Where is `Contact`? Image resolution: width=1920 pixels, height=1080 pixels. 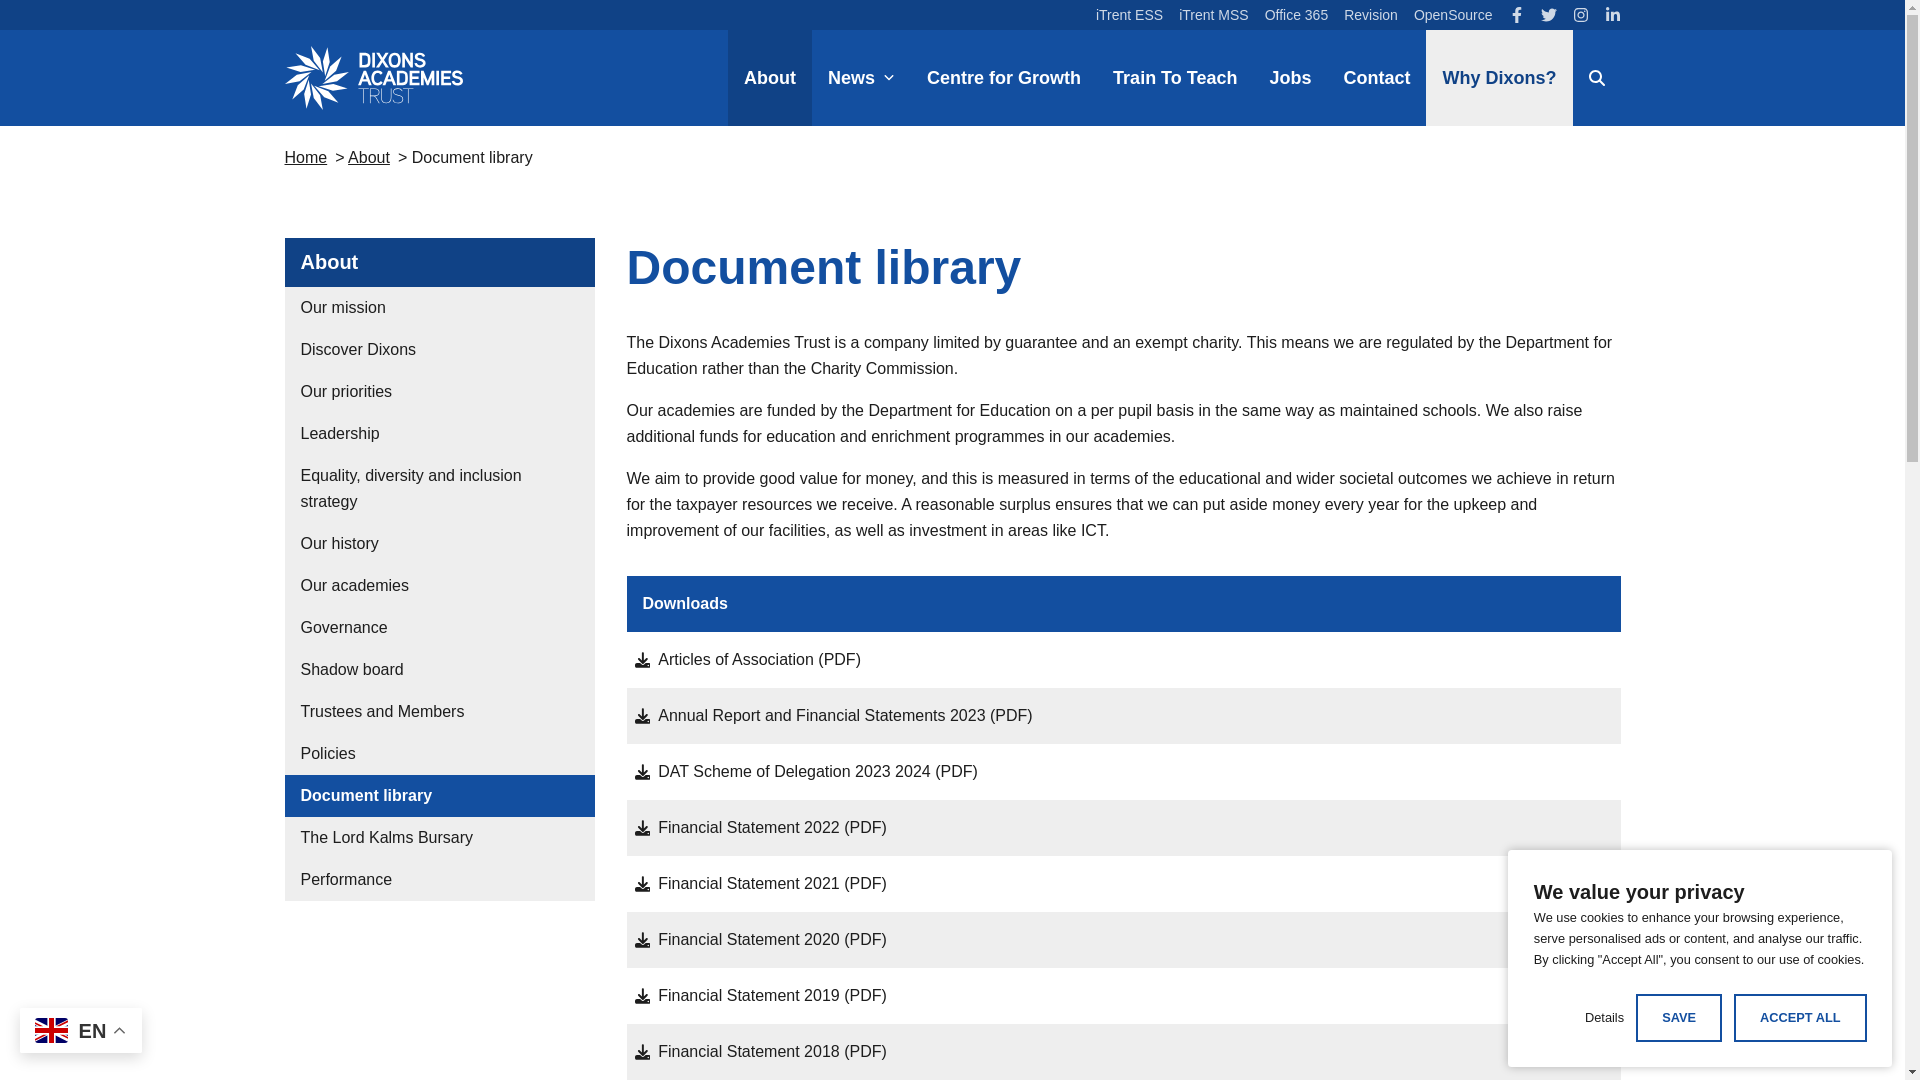
Contact is located at coordinates (1376, 78).